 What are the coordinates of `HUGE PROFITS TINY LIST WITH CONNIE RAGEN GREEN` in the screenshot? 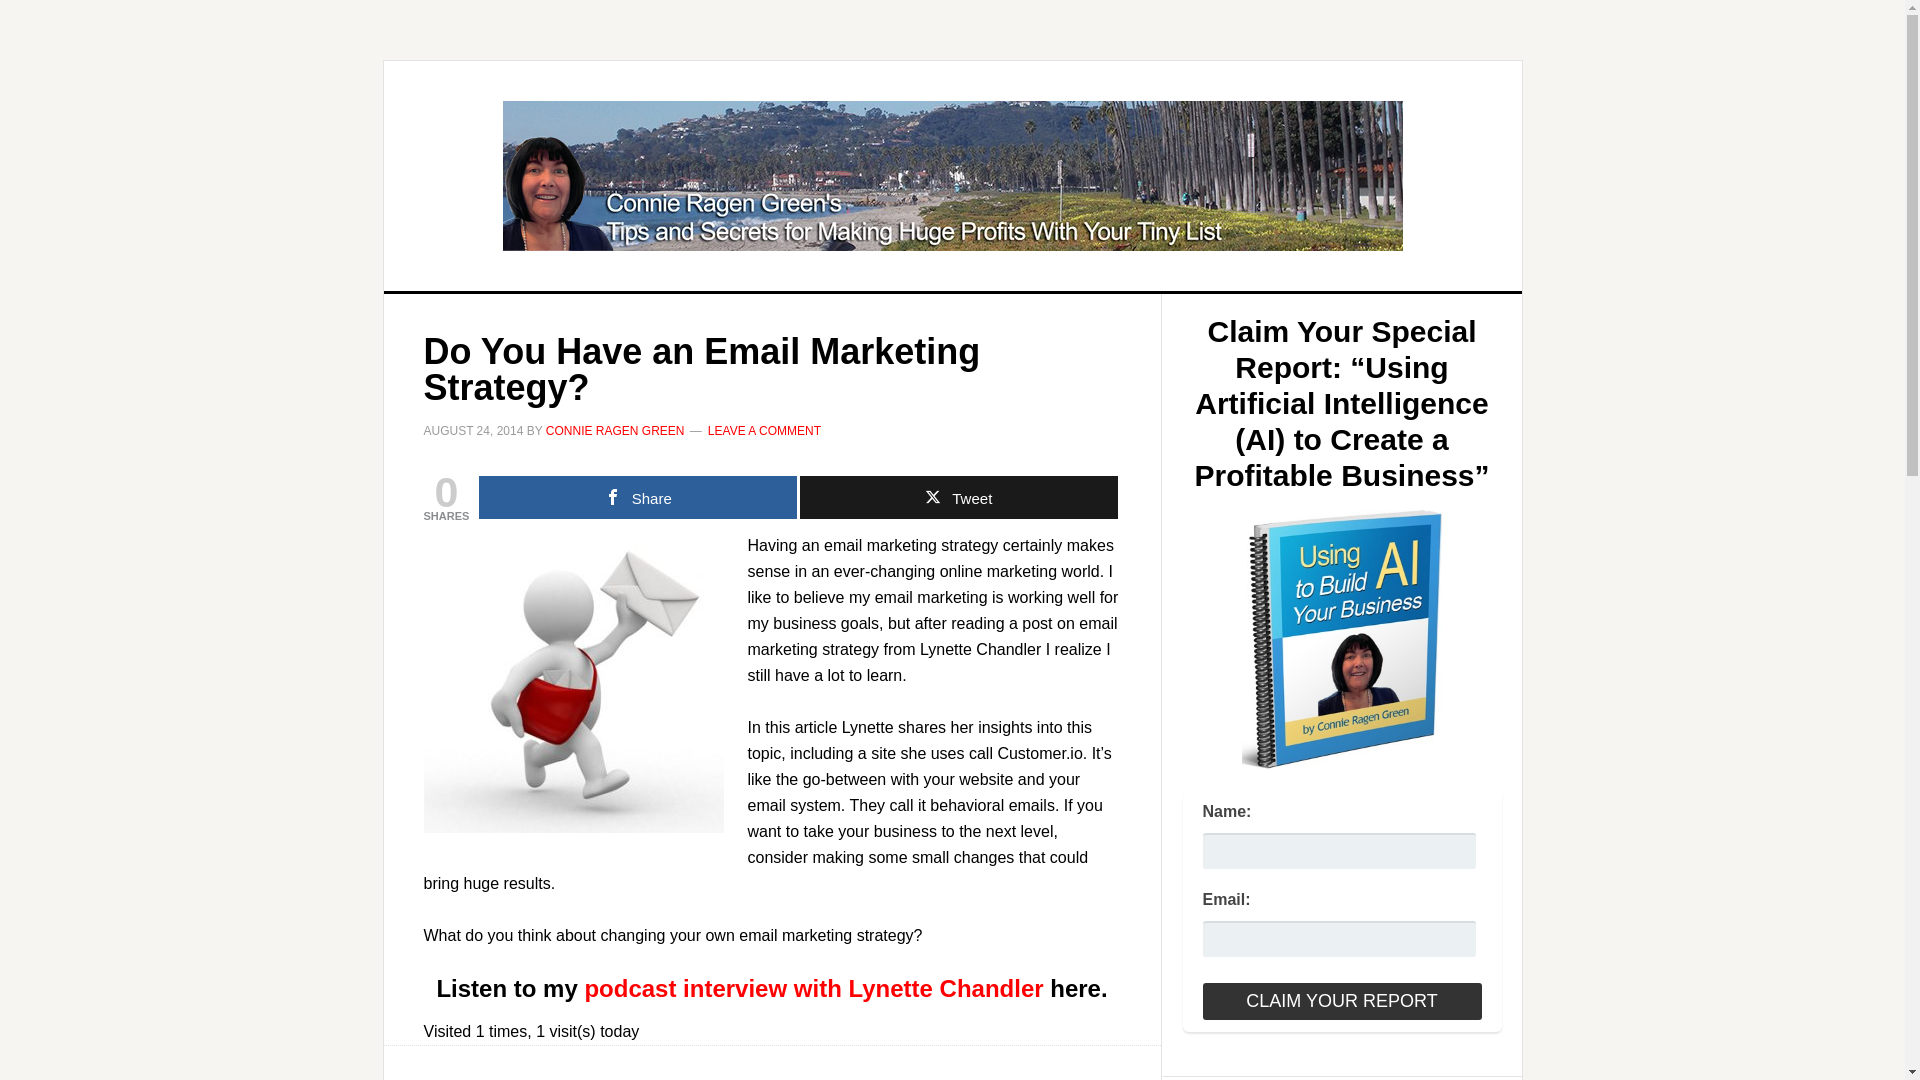 It's located at (953, 176).